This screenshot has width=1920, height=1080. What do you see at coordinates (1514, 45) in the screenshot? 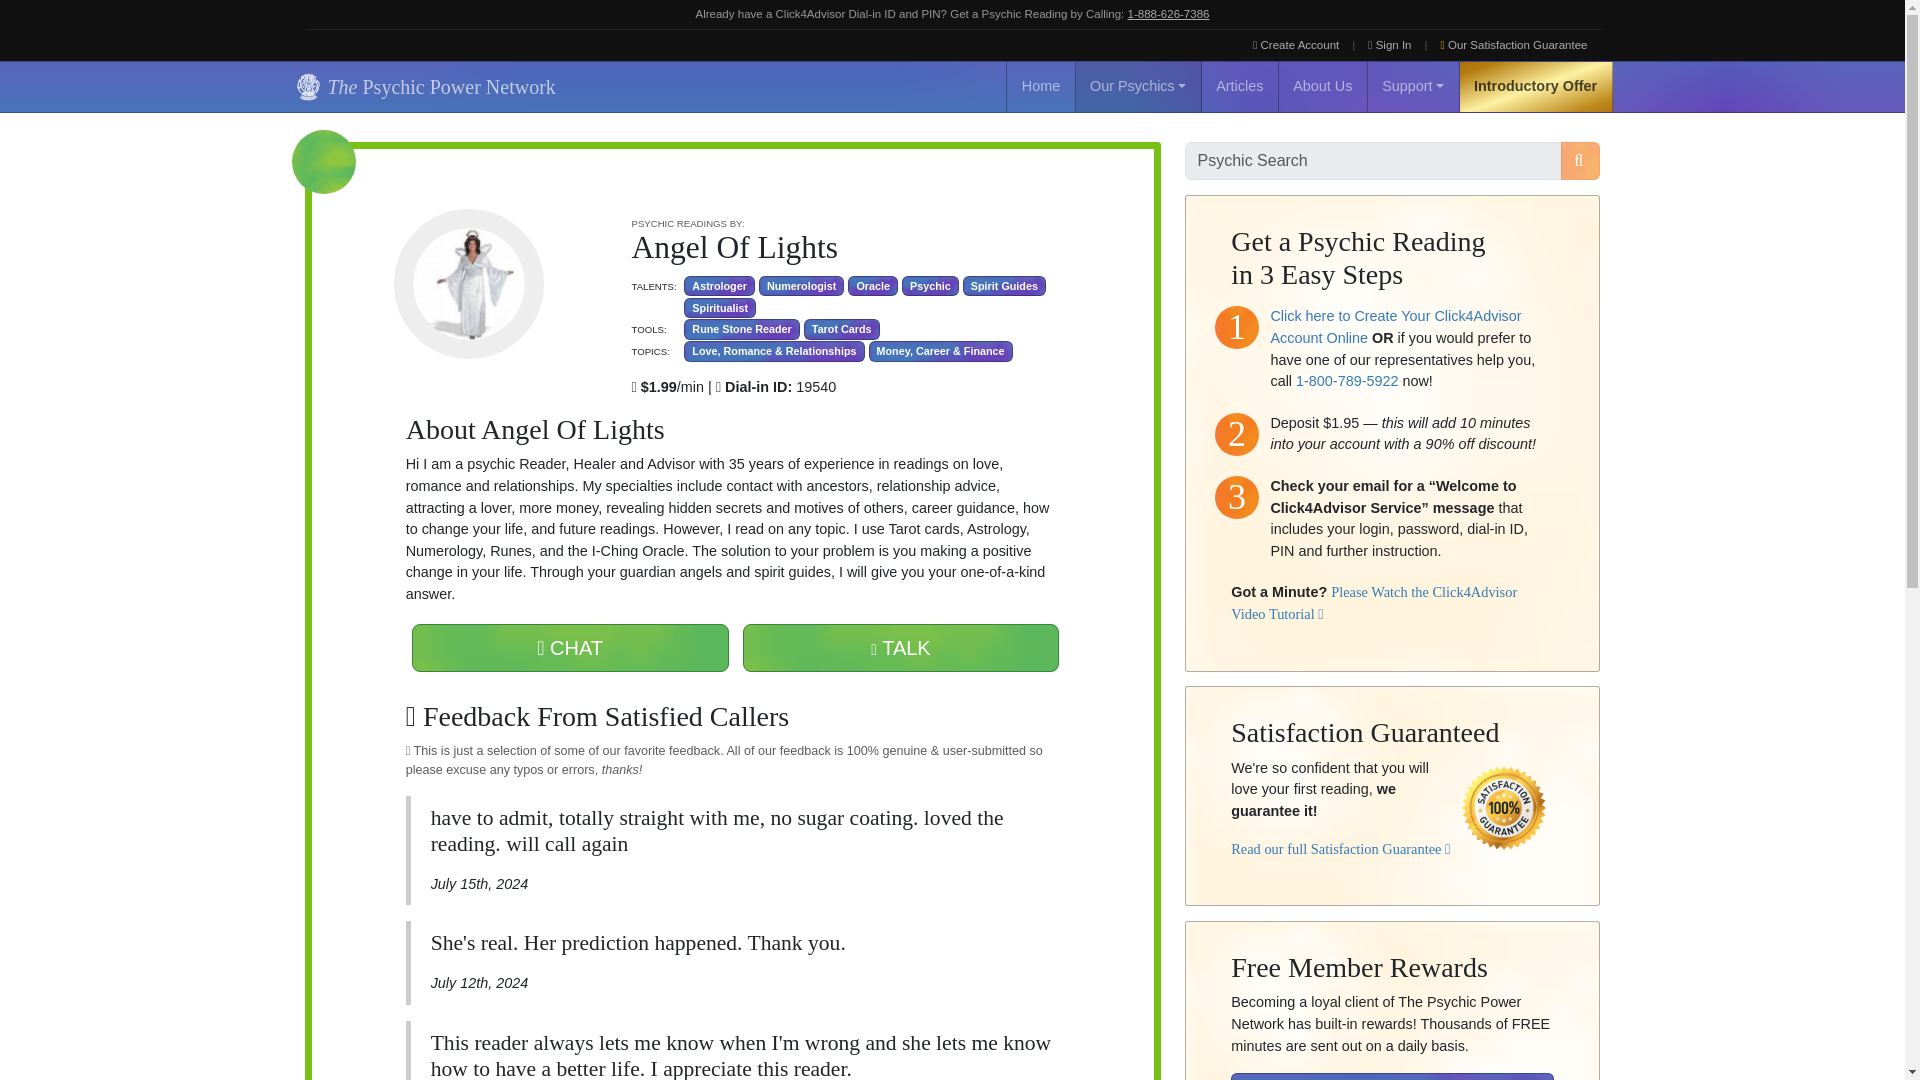
I see `Our Satisfaction Guarantee` at bounding box center [1514, 45].